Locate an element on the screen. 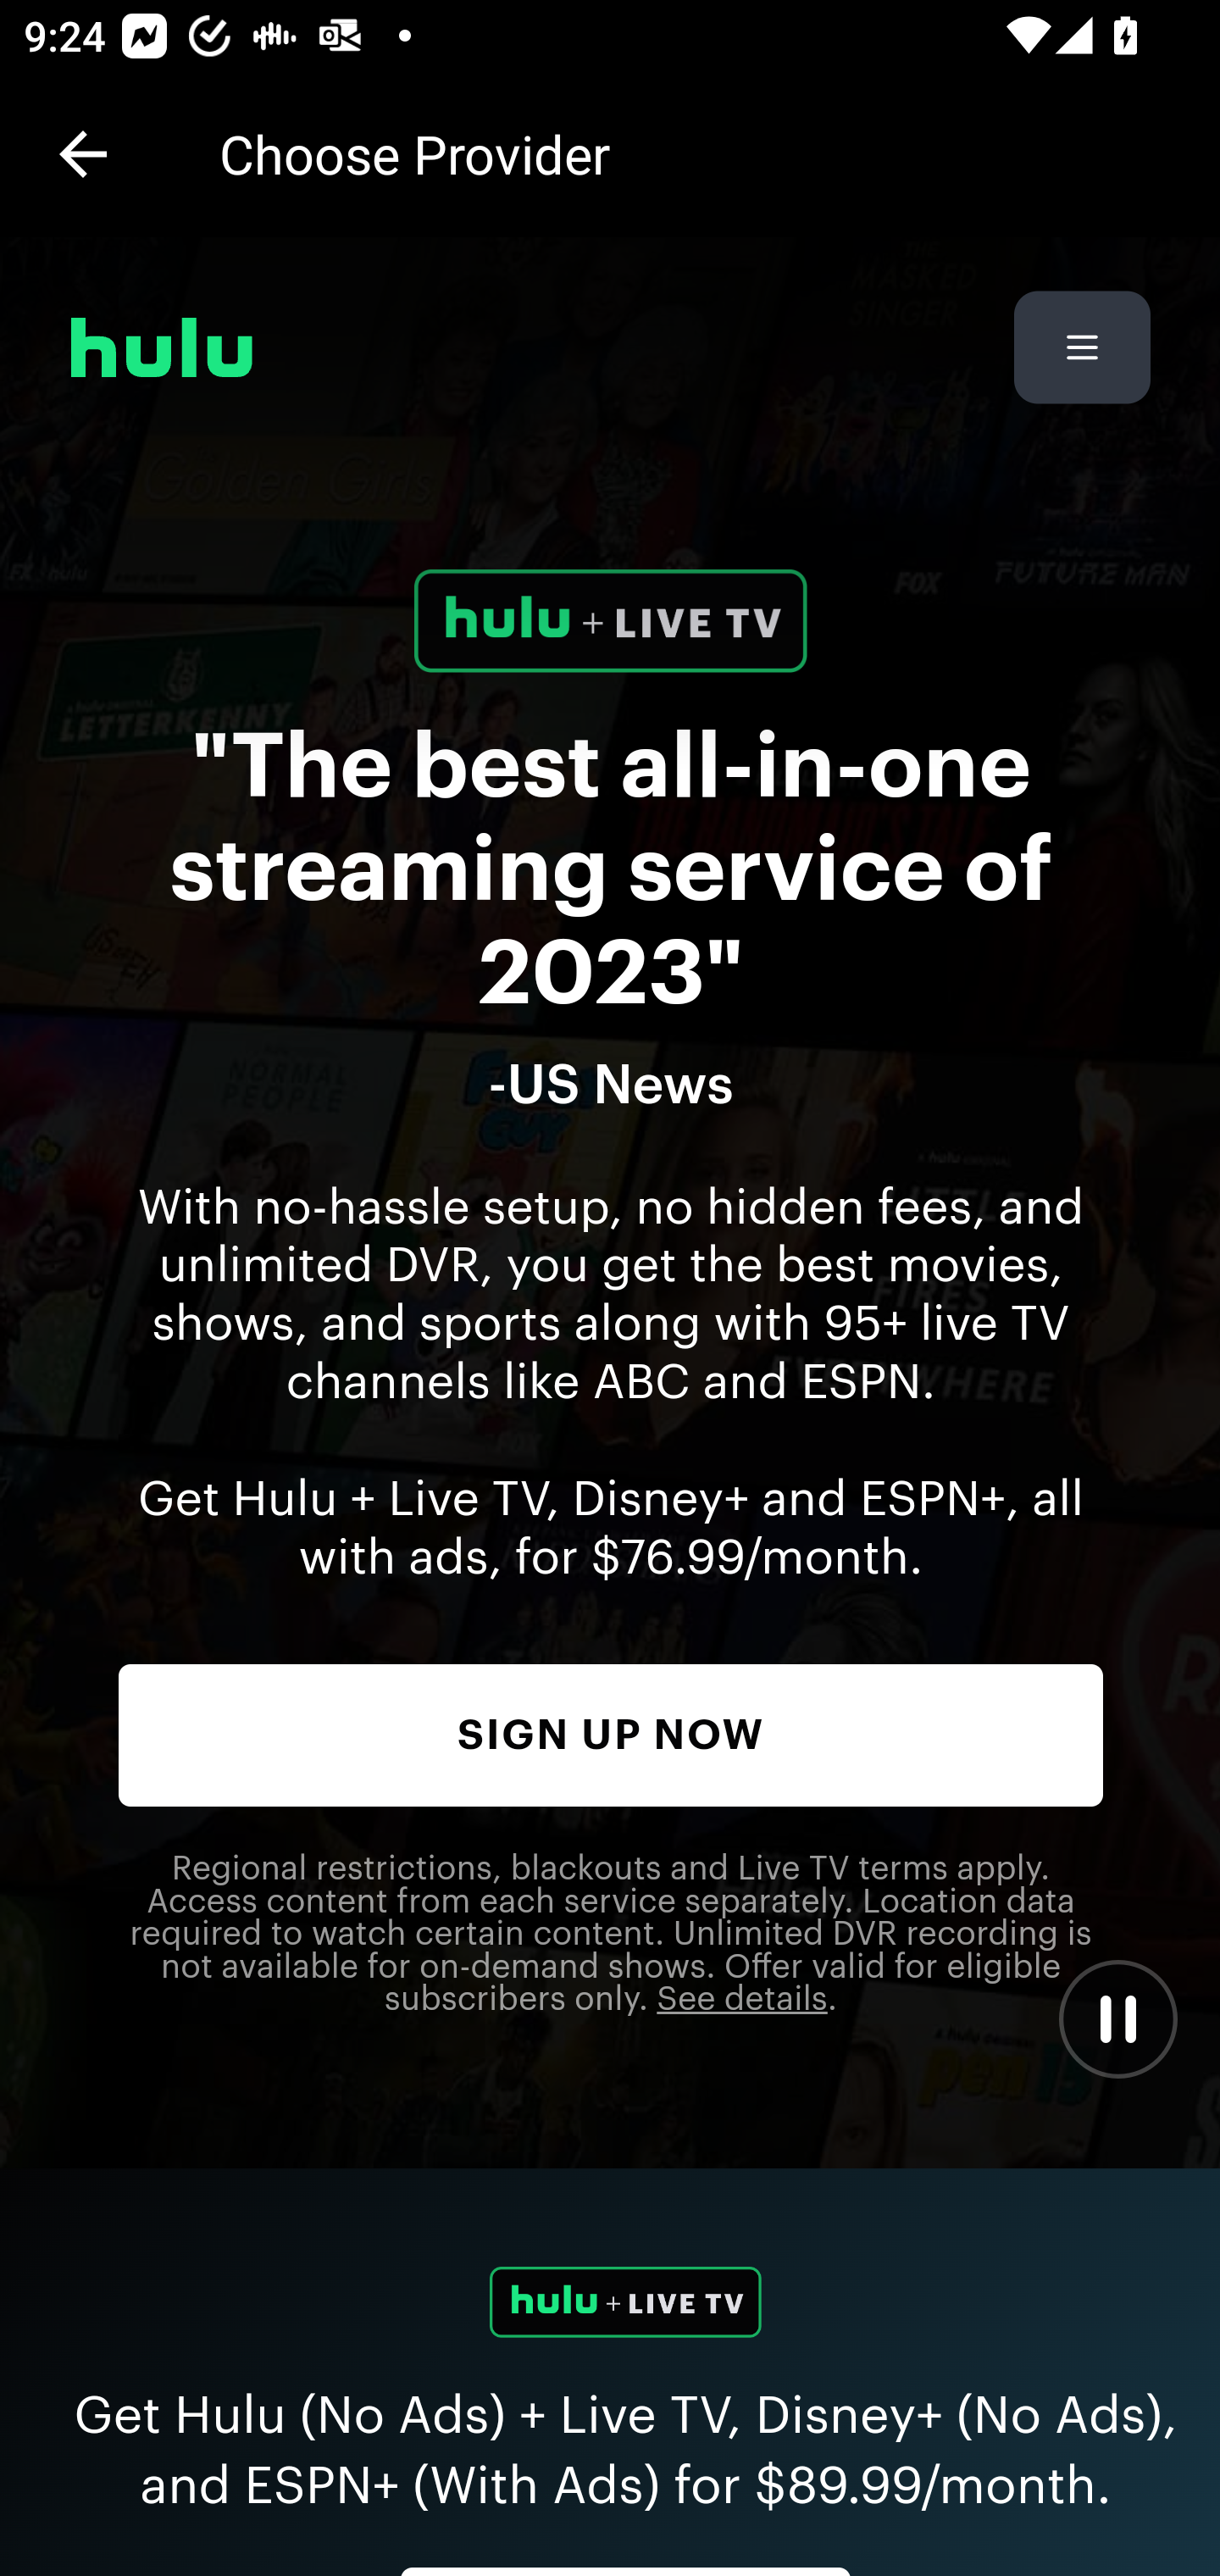  hulu is located at coordinates (163, 347).